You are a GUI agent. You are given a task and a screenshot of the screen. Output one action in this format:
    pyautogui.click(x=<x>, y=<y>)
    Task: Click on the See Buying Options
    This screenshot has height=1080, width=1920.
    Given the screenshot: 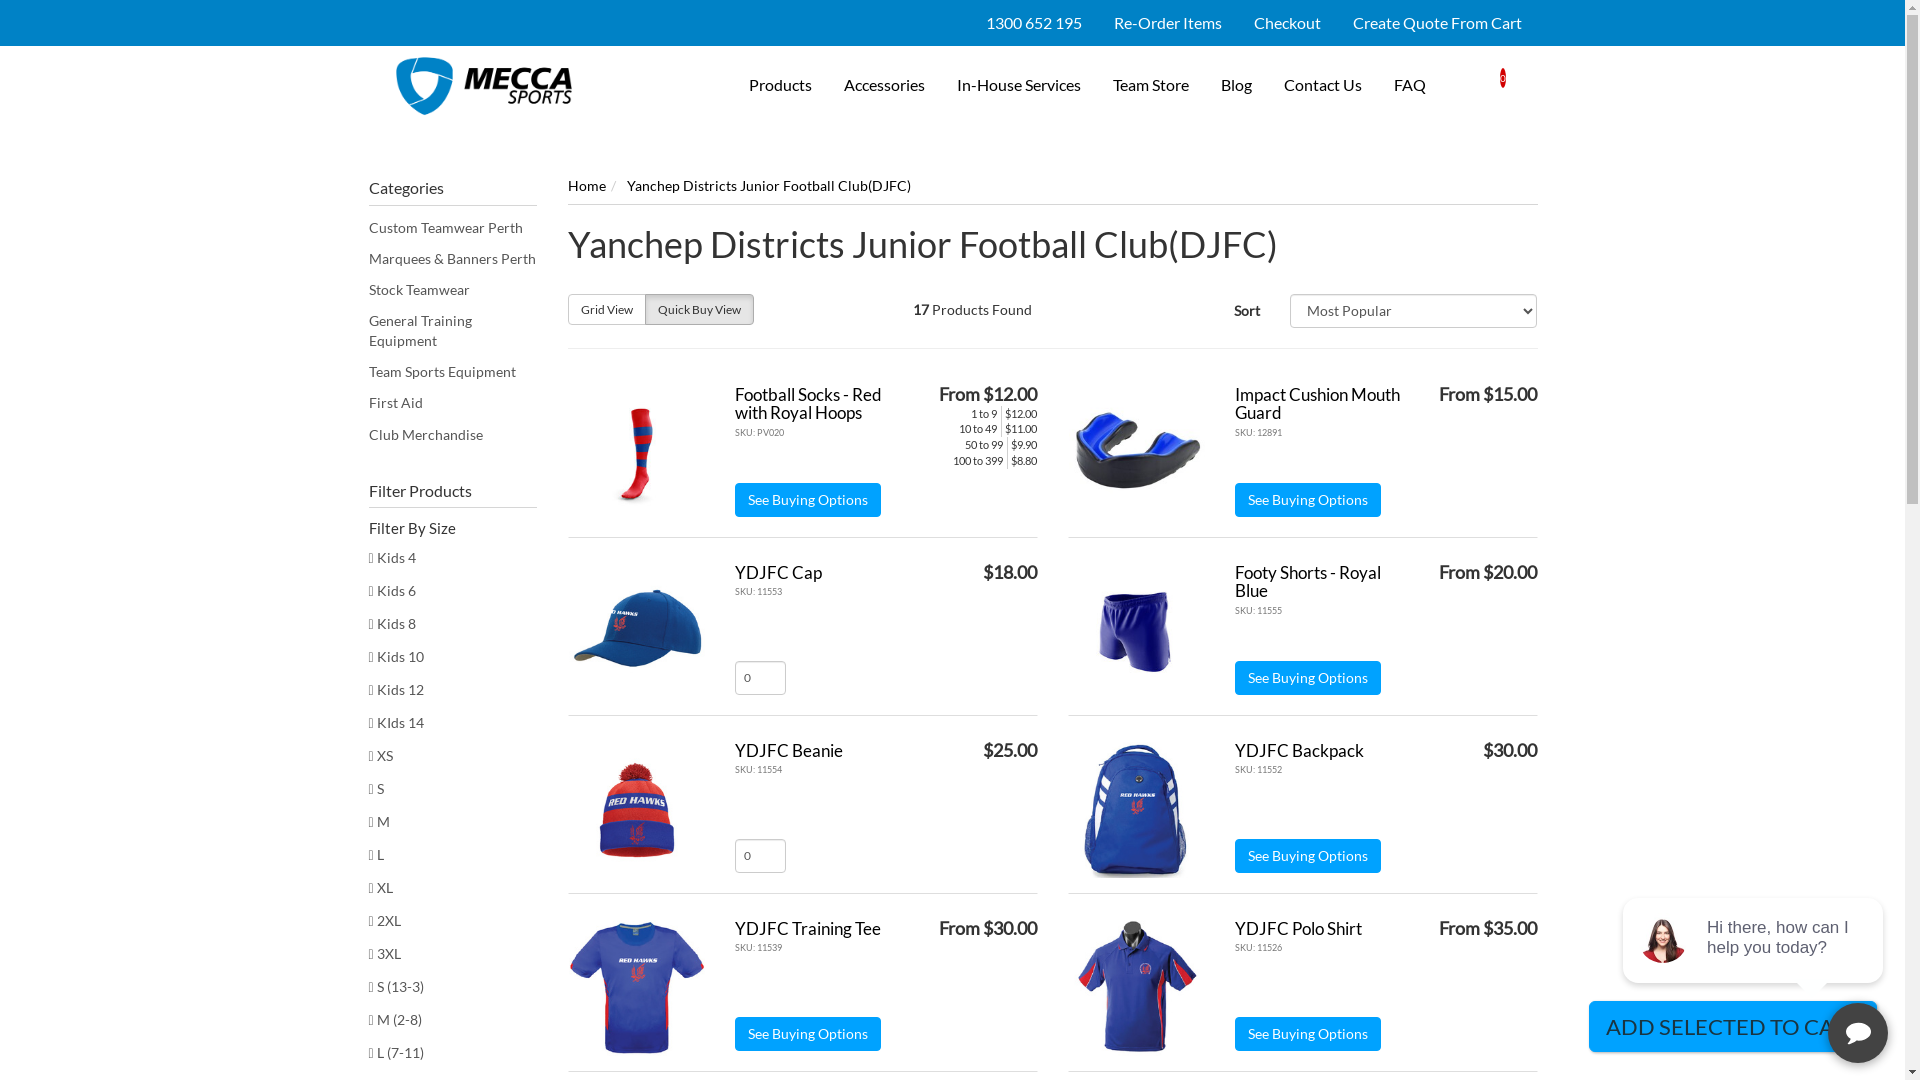 What is the action you would take?
    pyautogui.click(x=1307, y=500)
    